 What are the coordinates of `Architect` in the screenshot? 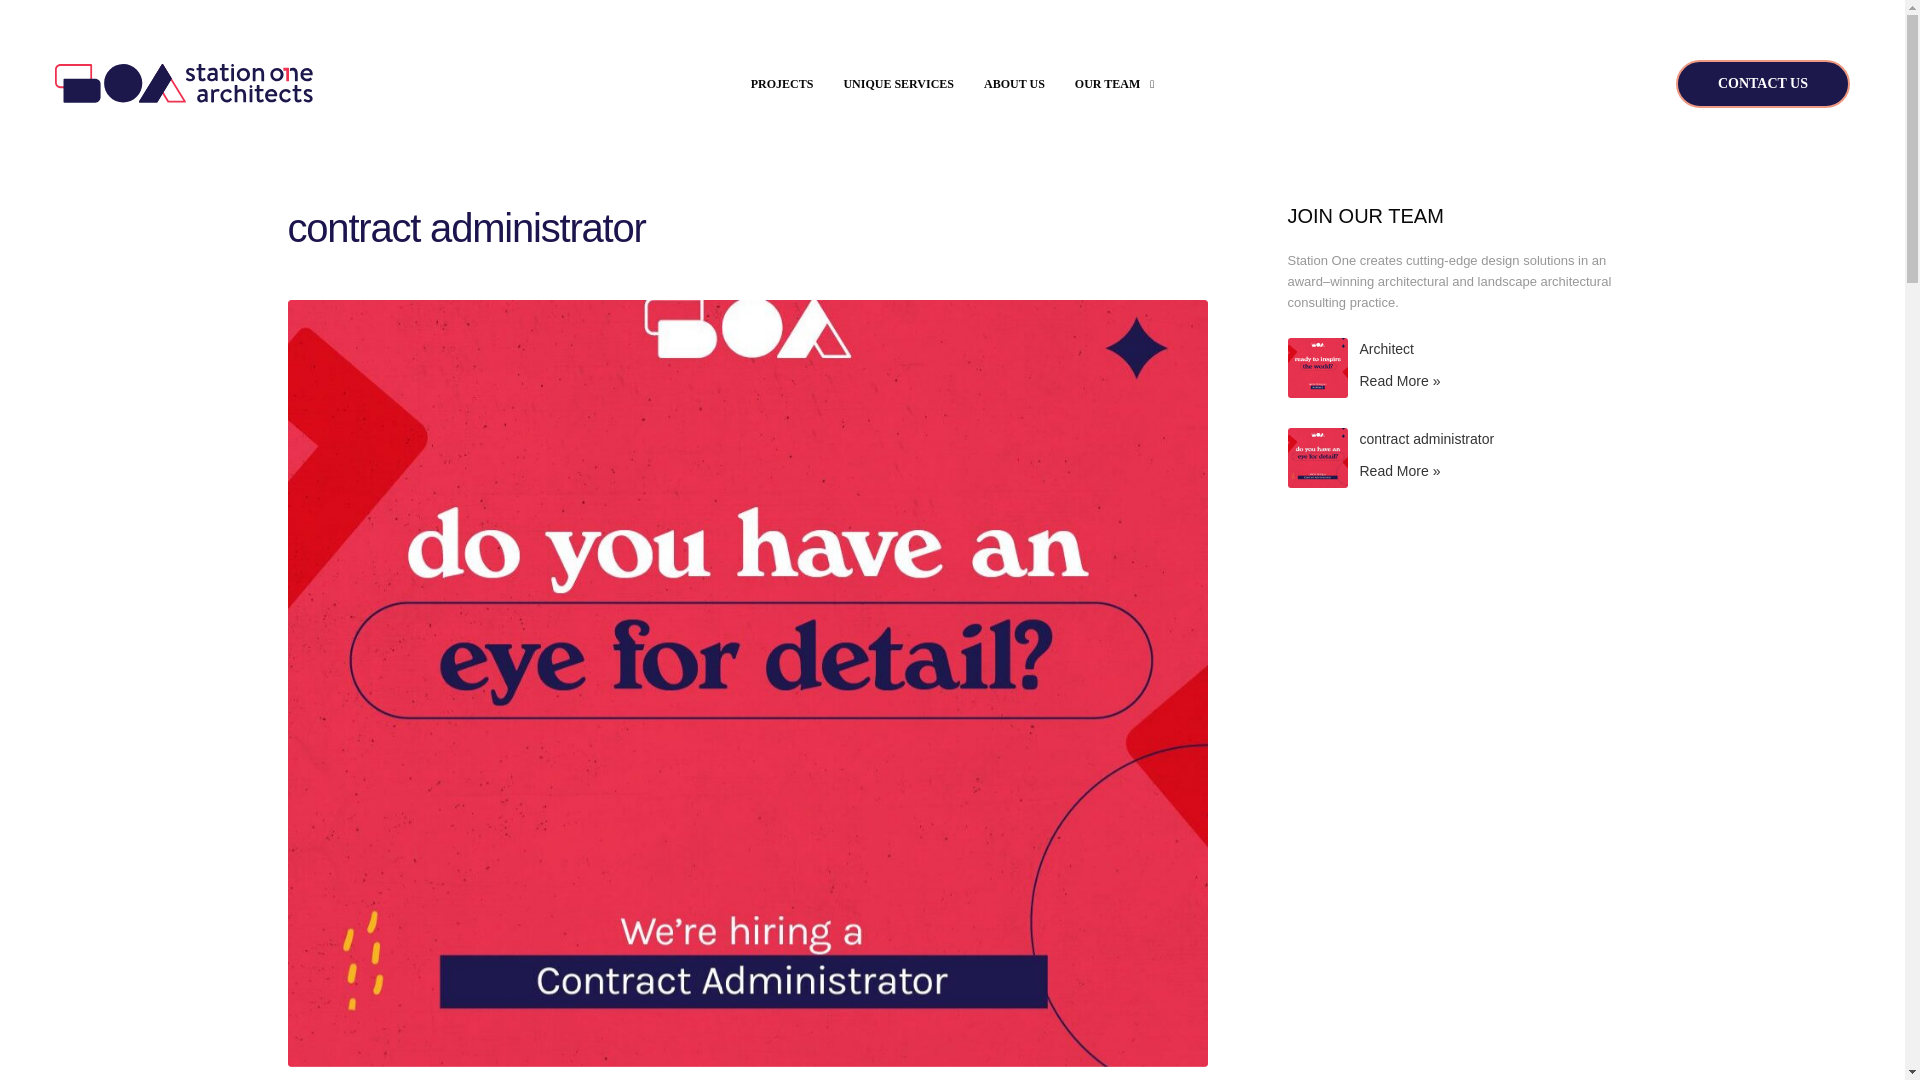 It's located at (1386, 349).